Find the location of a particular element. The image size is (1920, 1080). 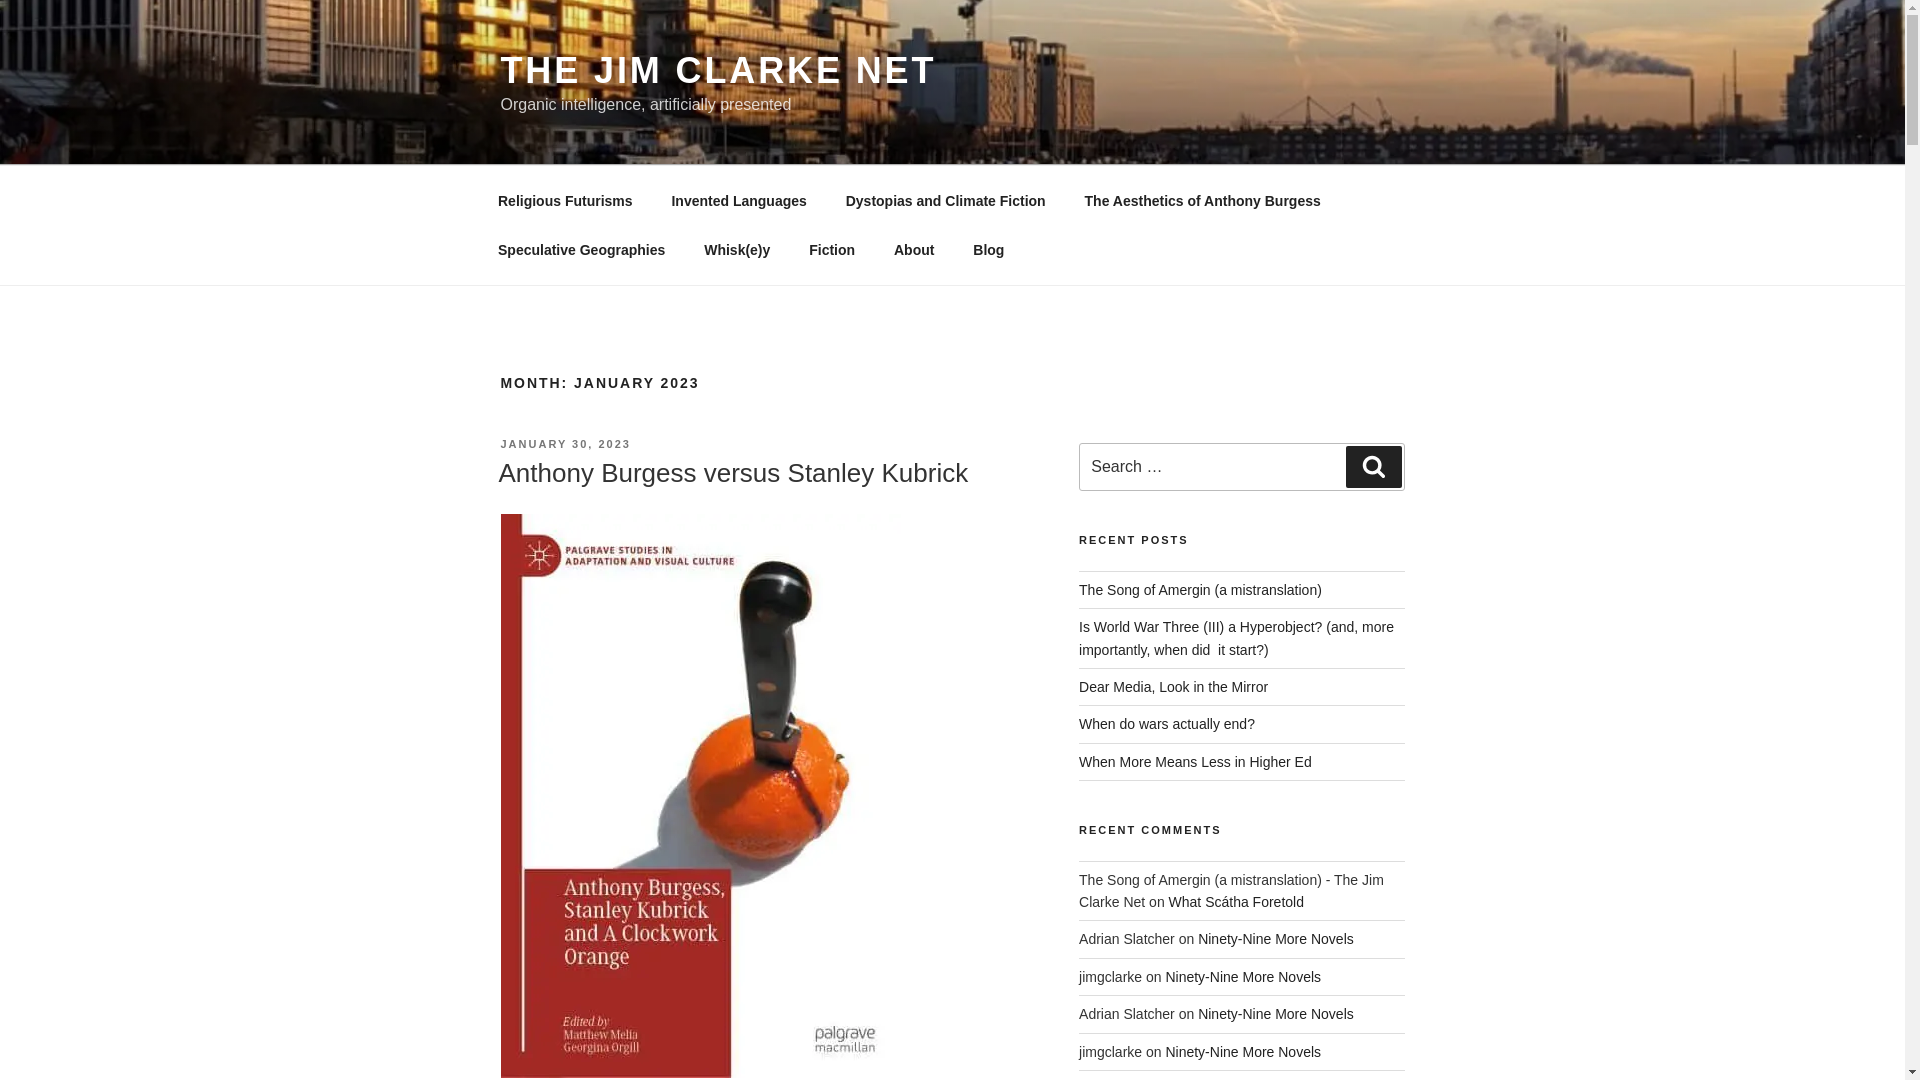

Ninety-Nine More Novels is located at coordinates (1276, 938).